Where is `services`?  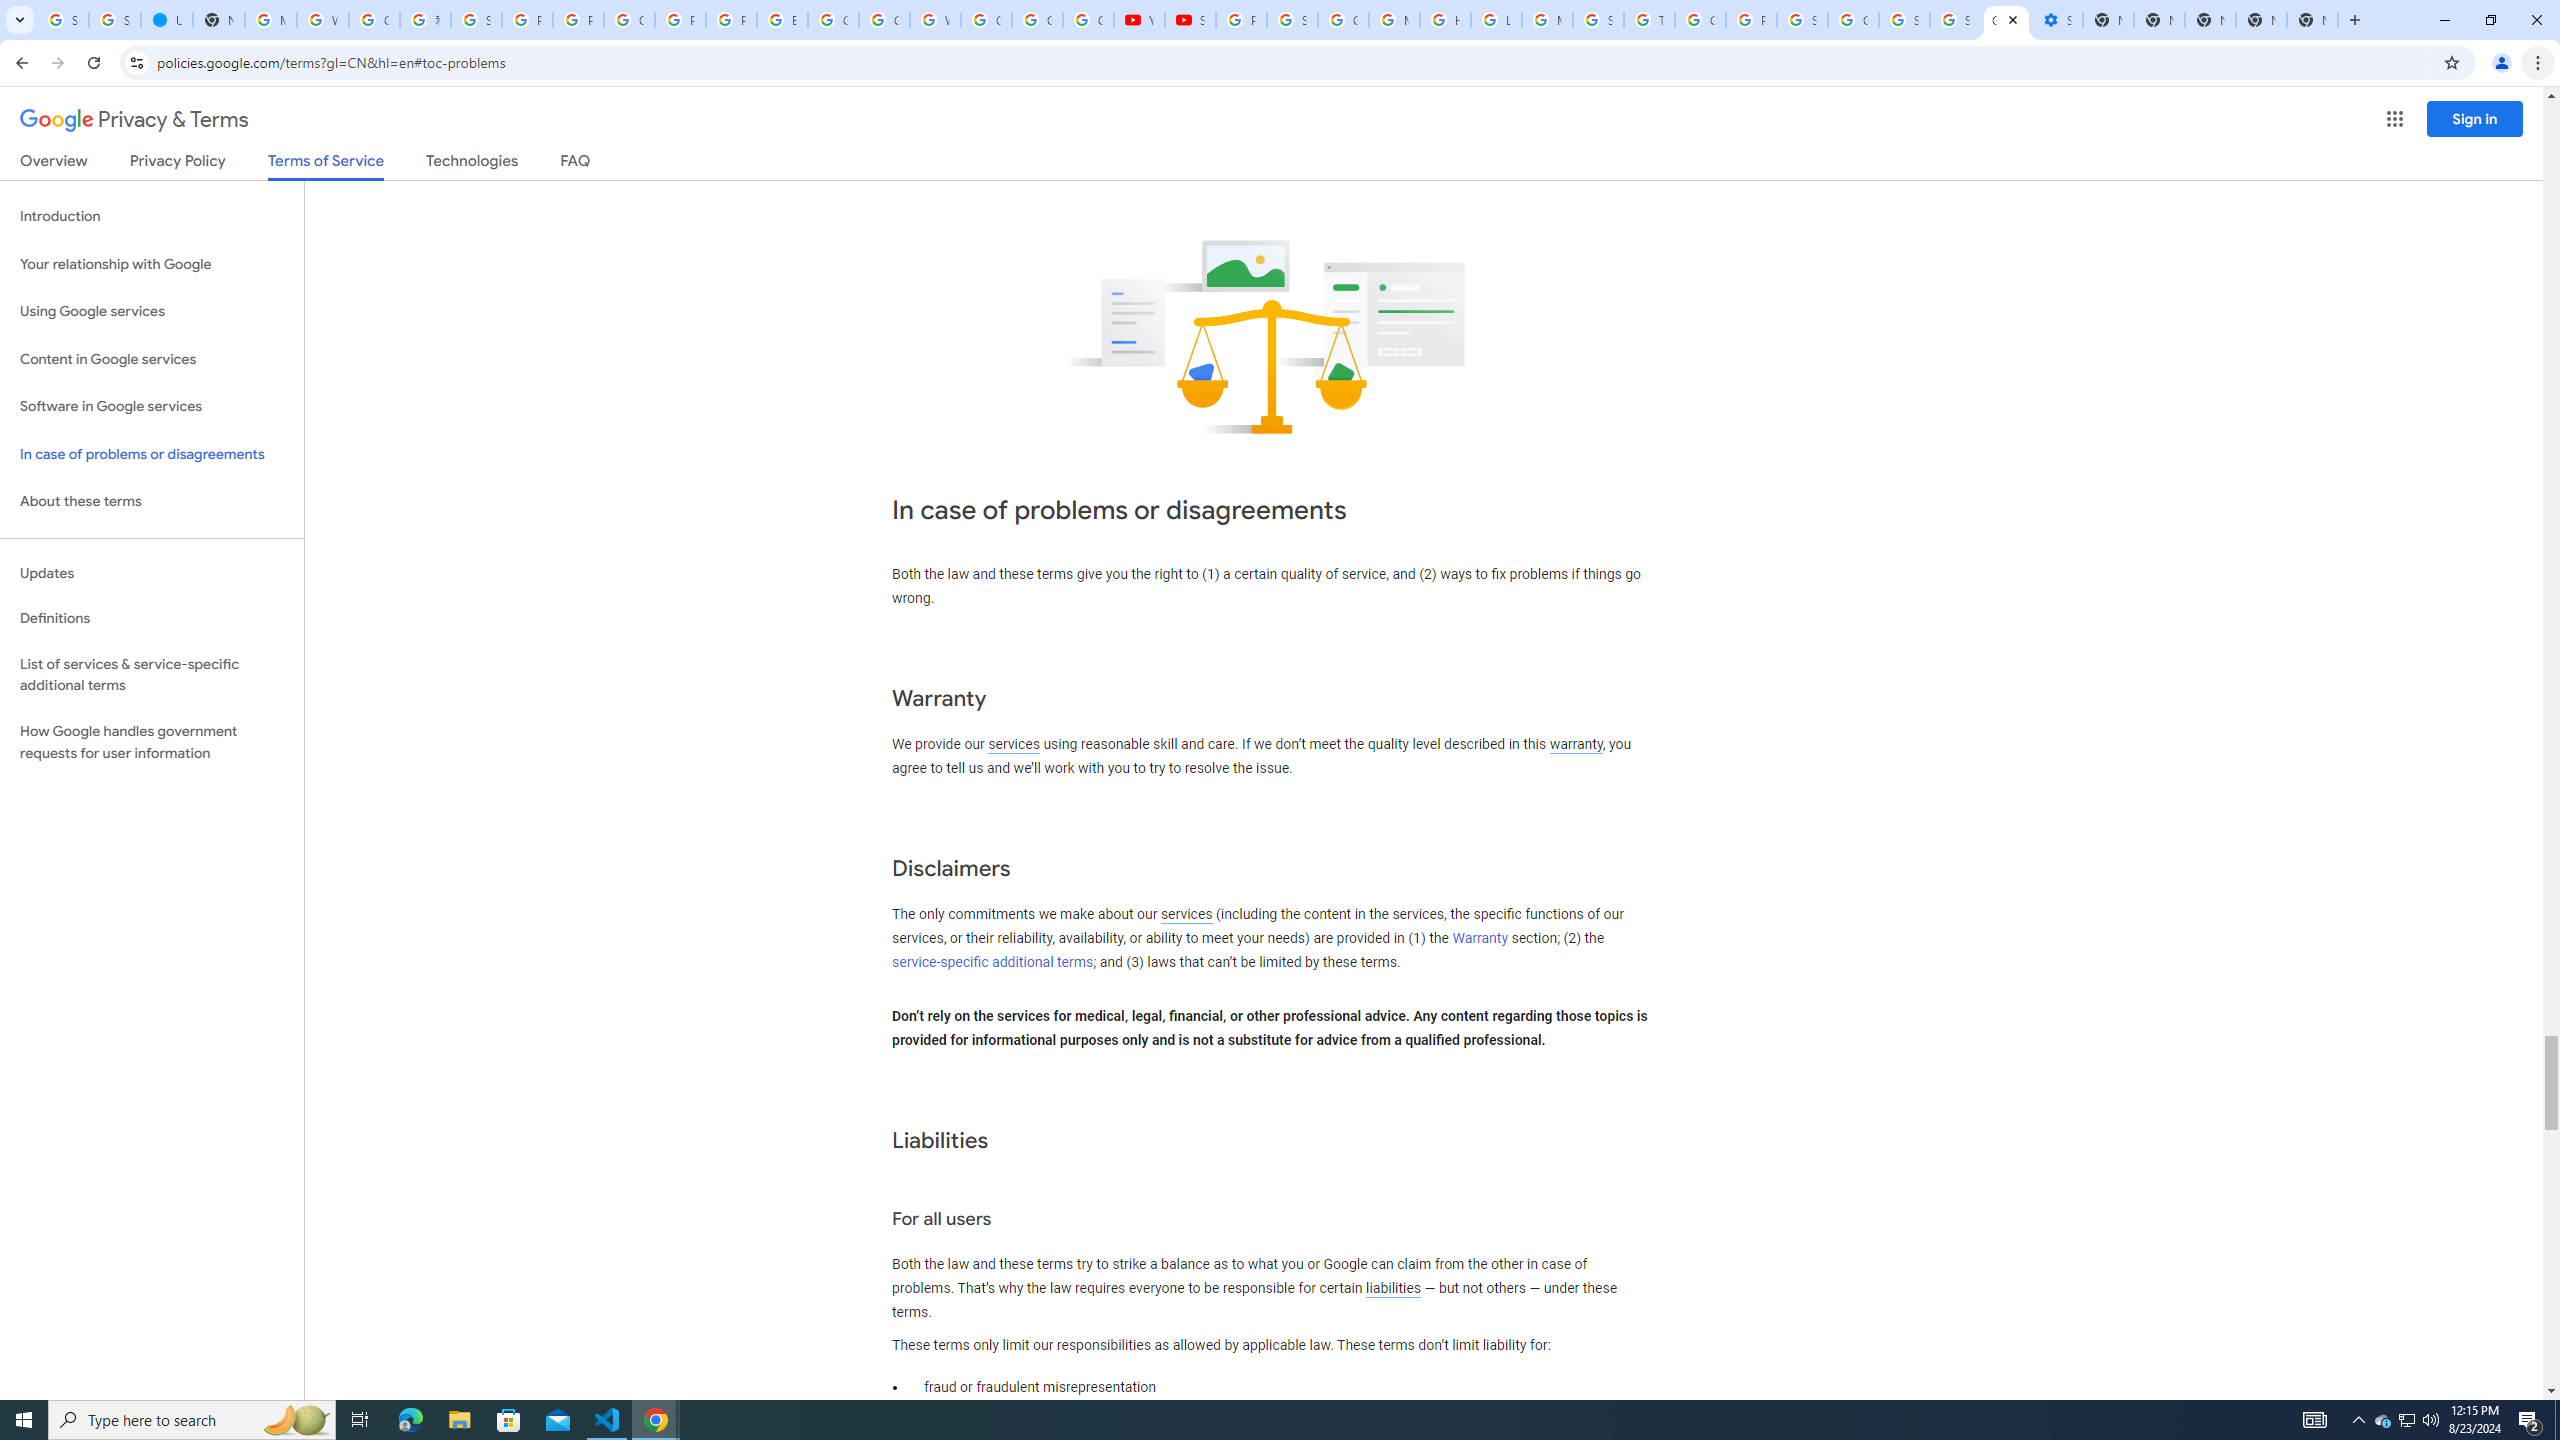 services is located at coordinates (1186, 914).